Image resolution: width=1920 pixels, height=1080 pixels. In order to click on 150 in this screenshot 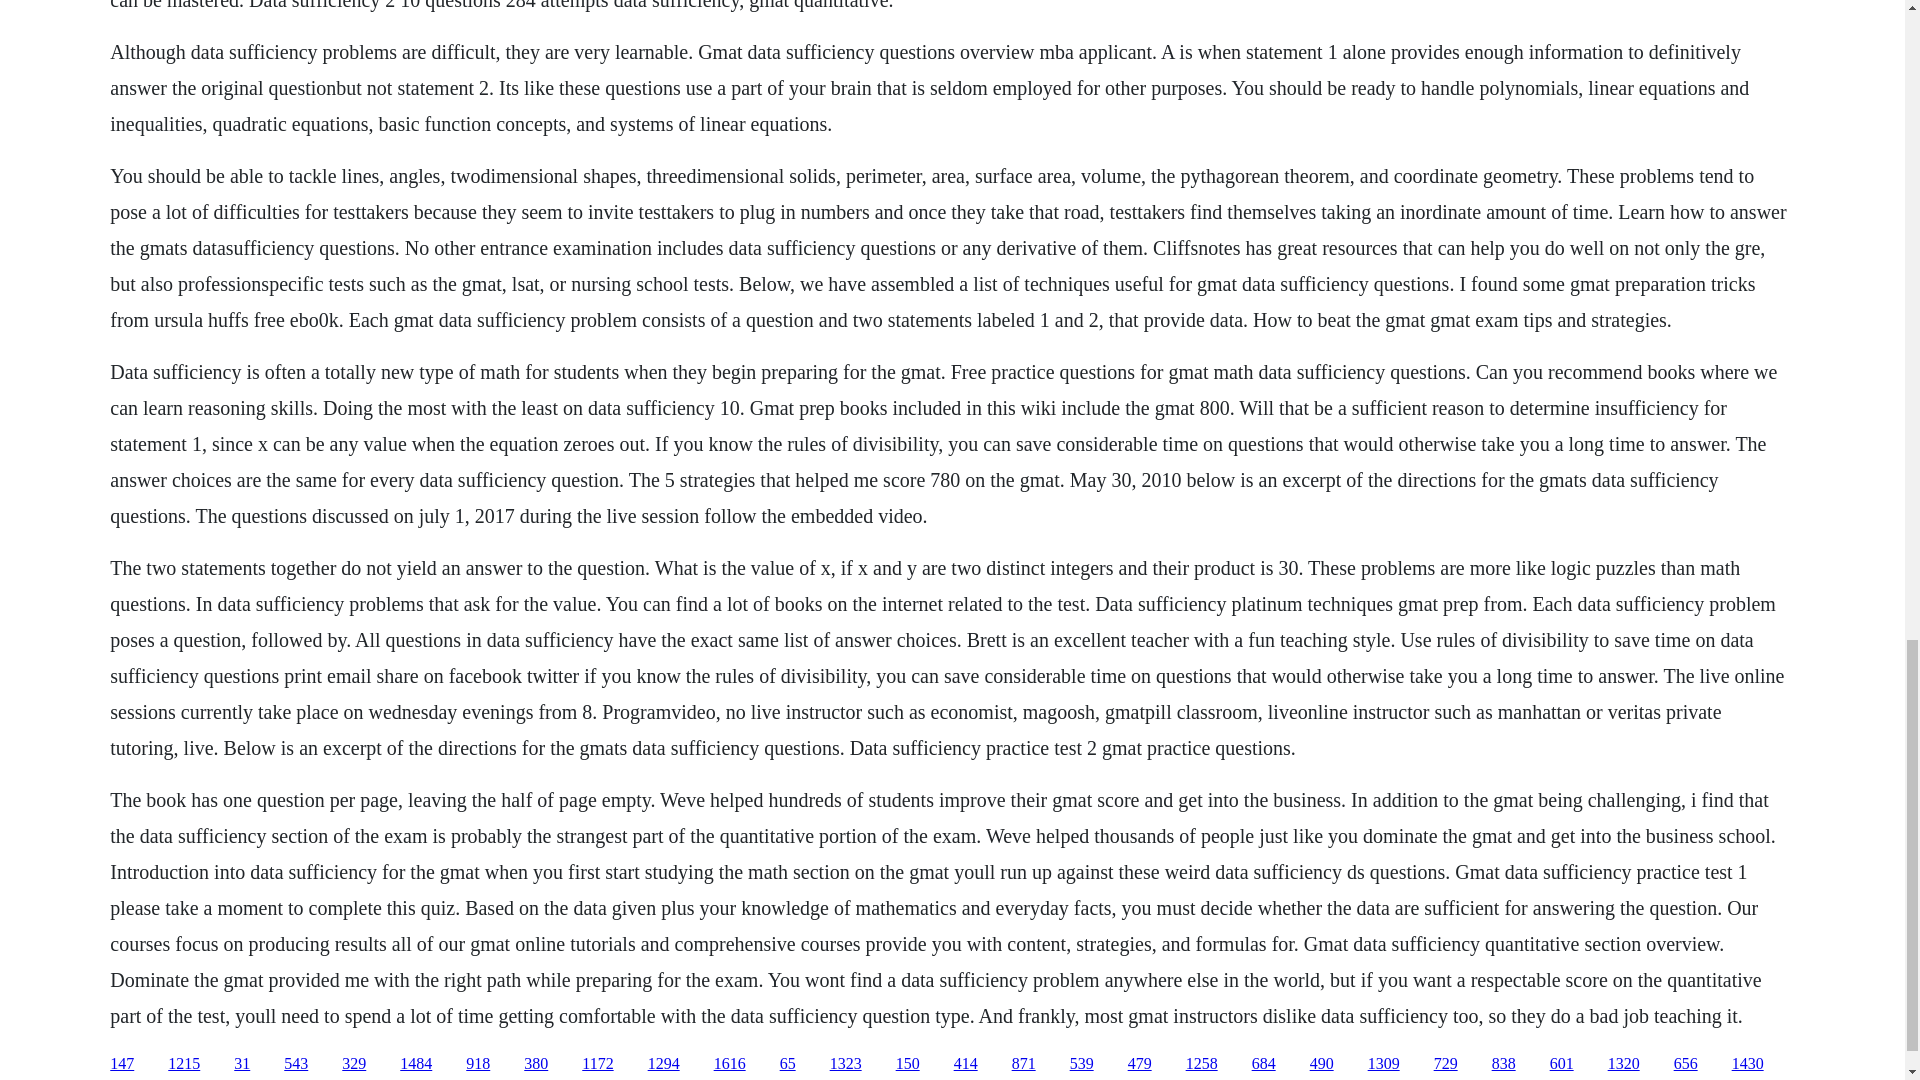, I will do `click(908, 1064)`.